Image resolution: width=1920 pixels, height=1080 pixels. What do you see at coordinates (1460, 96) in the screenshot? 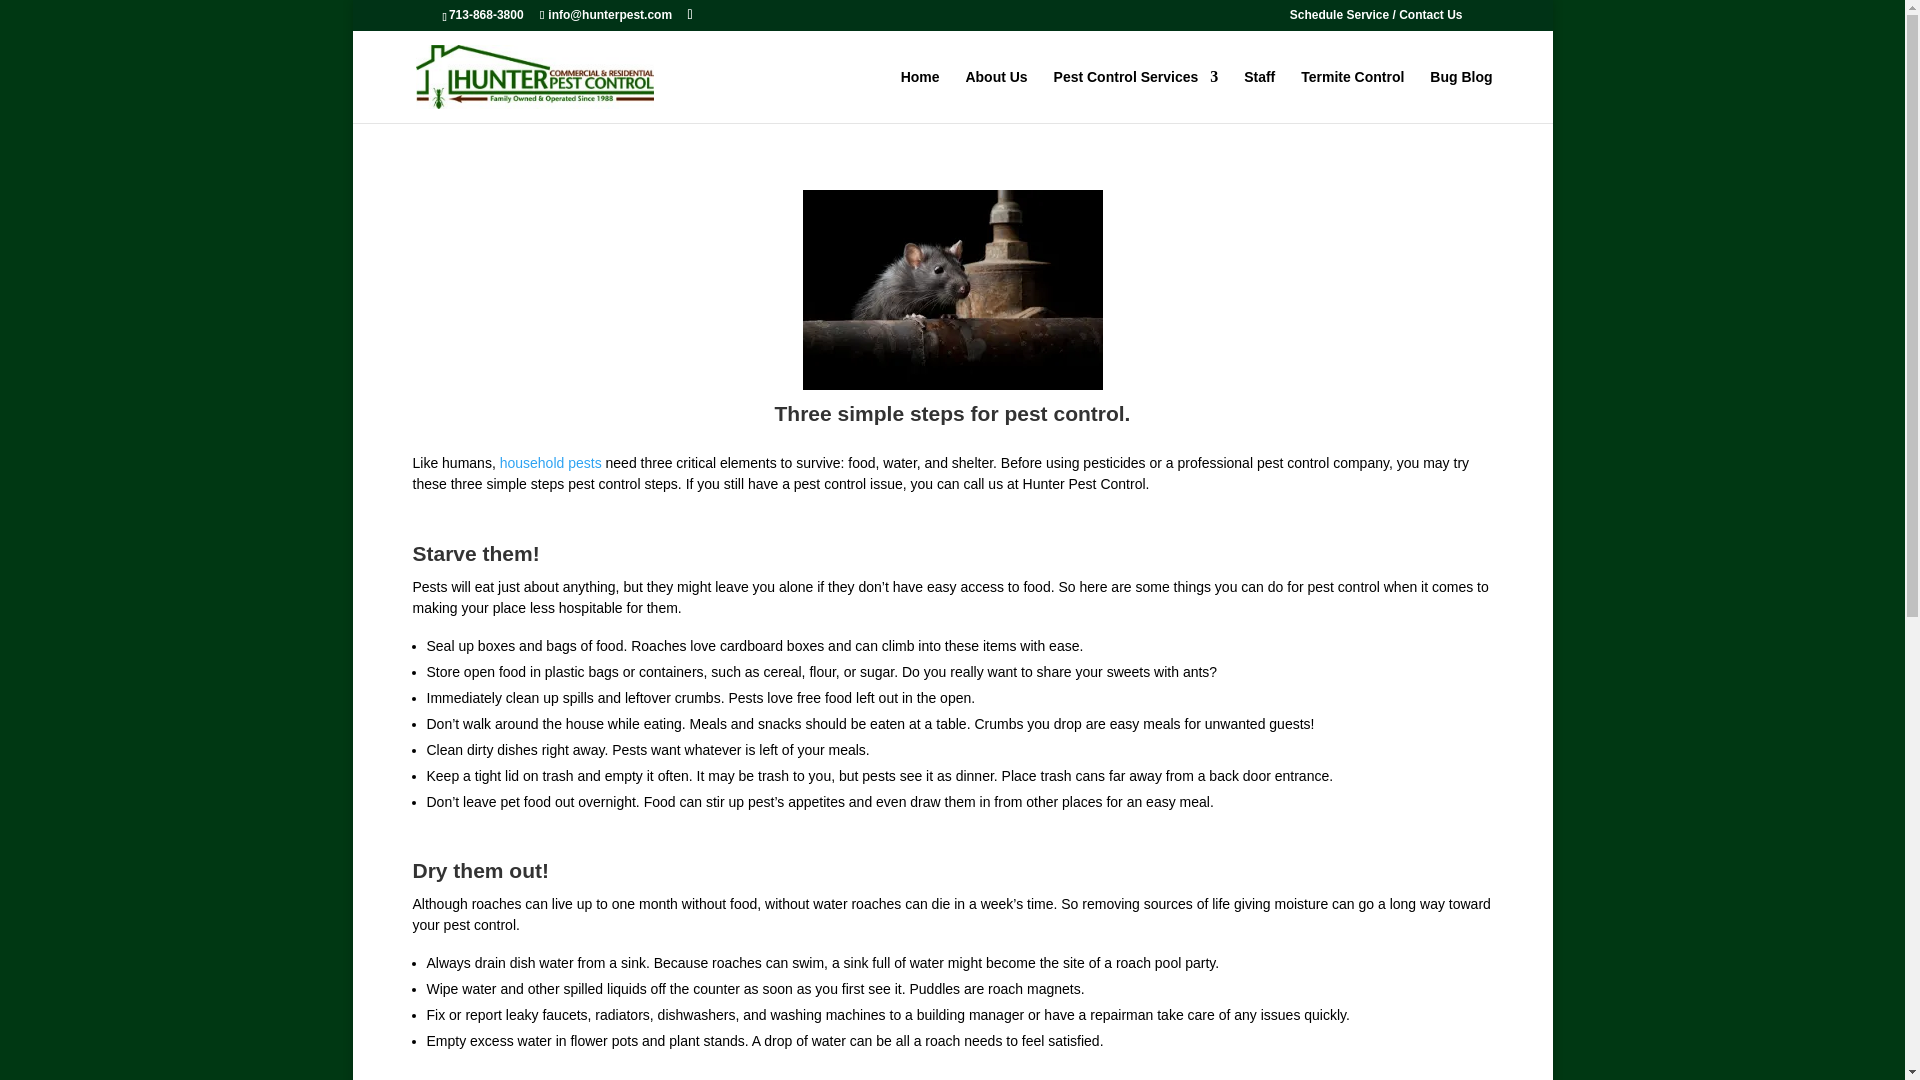
I see `Bug Blog` at bounding box center [1460, 96].